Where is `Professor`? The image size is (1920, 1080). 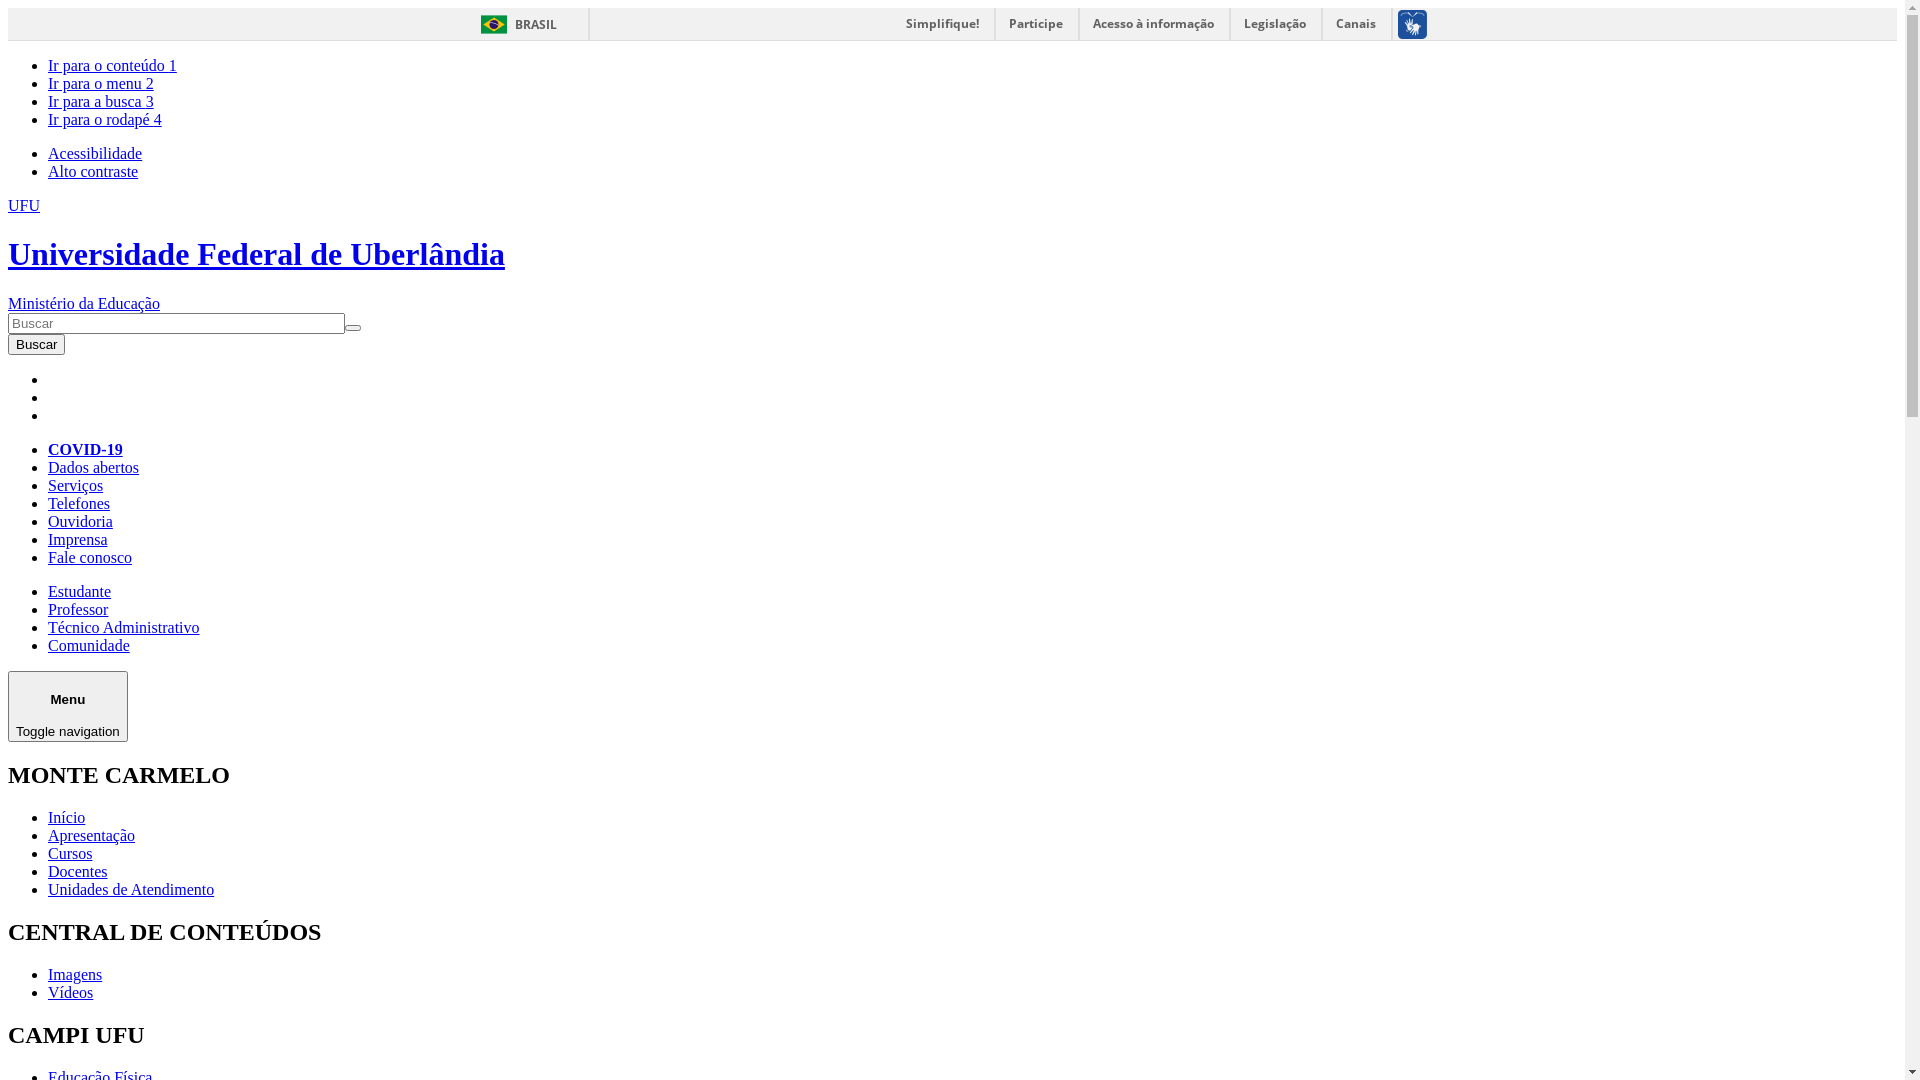 Professor is located at coordinates (78, 610).